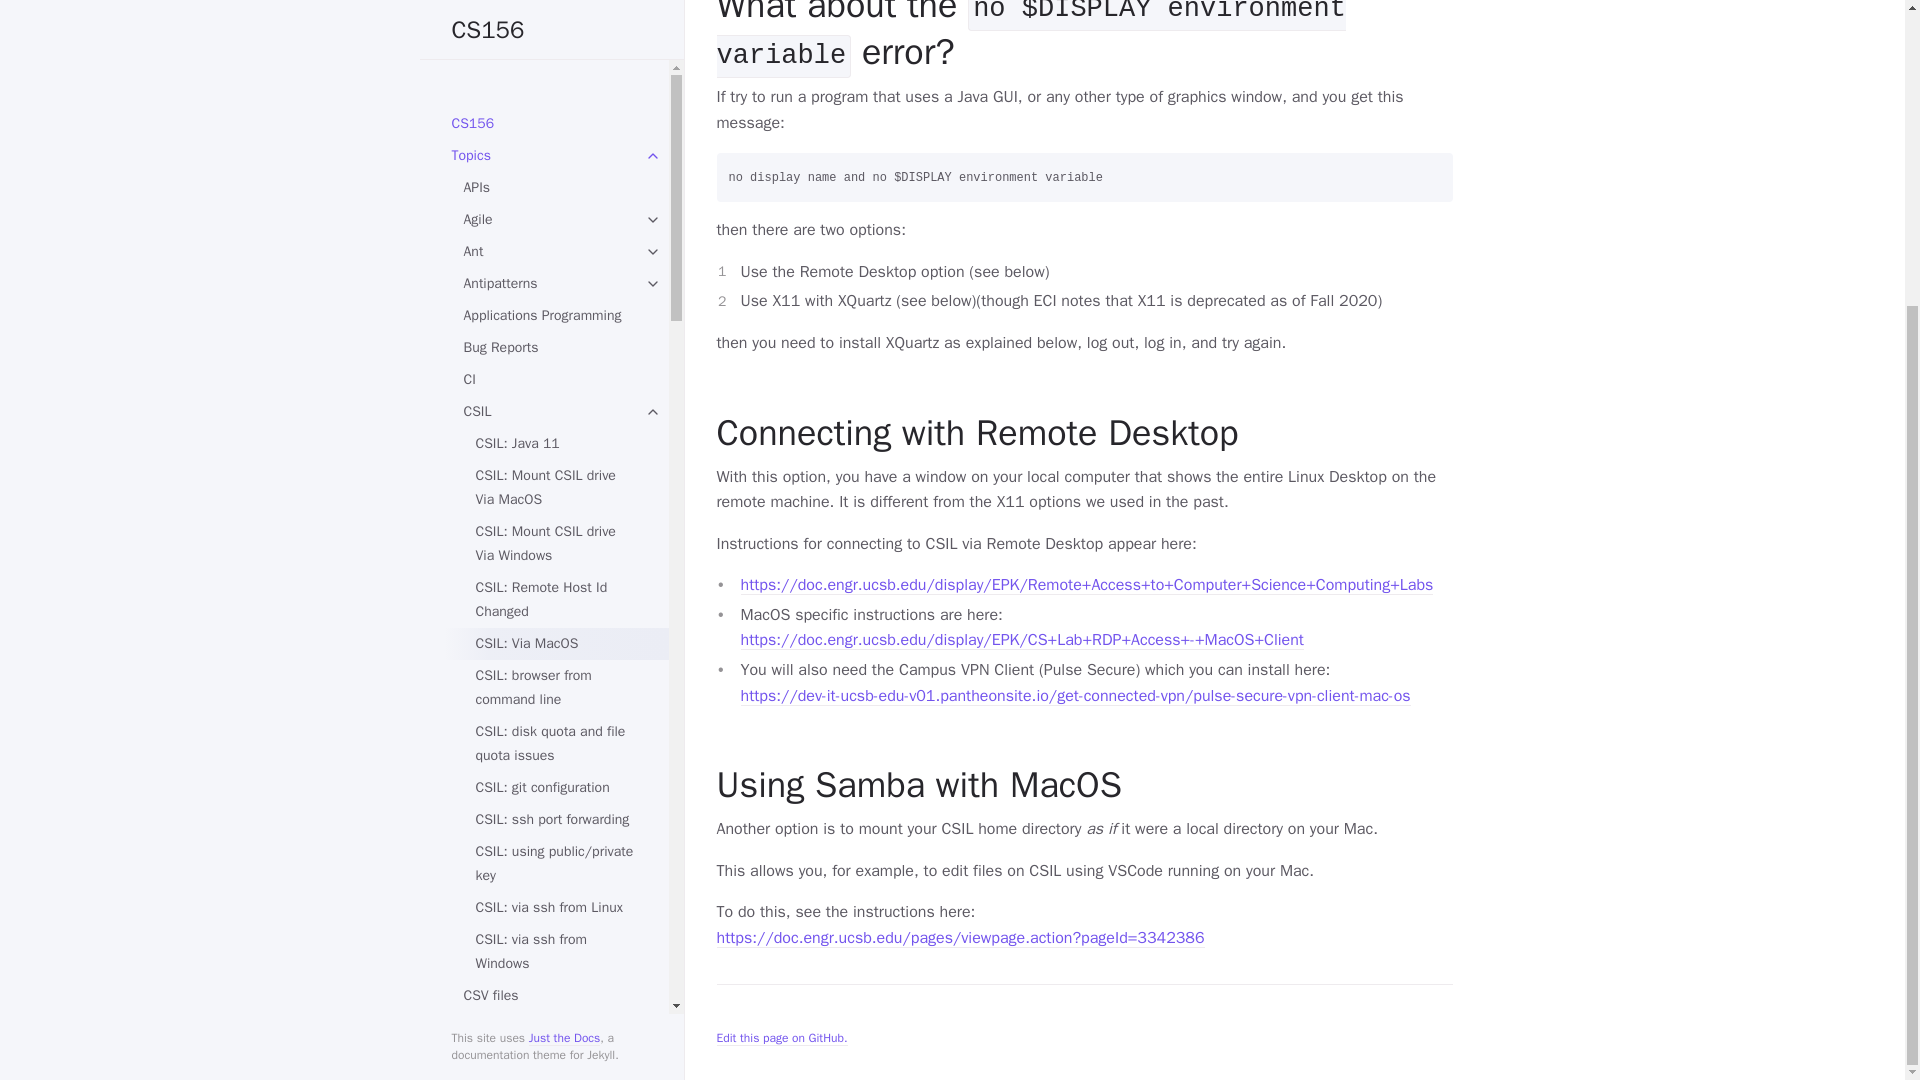 The width and height of the screenshot is (1920, 1080). What do you see at coordinates (556, 74) in the screenshot?
I see `CSIL: Mount CSIL drive Via MacOS` at bounding box center [556, 74].